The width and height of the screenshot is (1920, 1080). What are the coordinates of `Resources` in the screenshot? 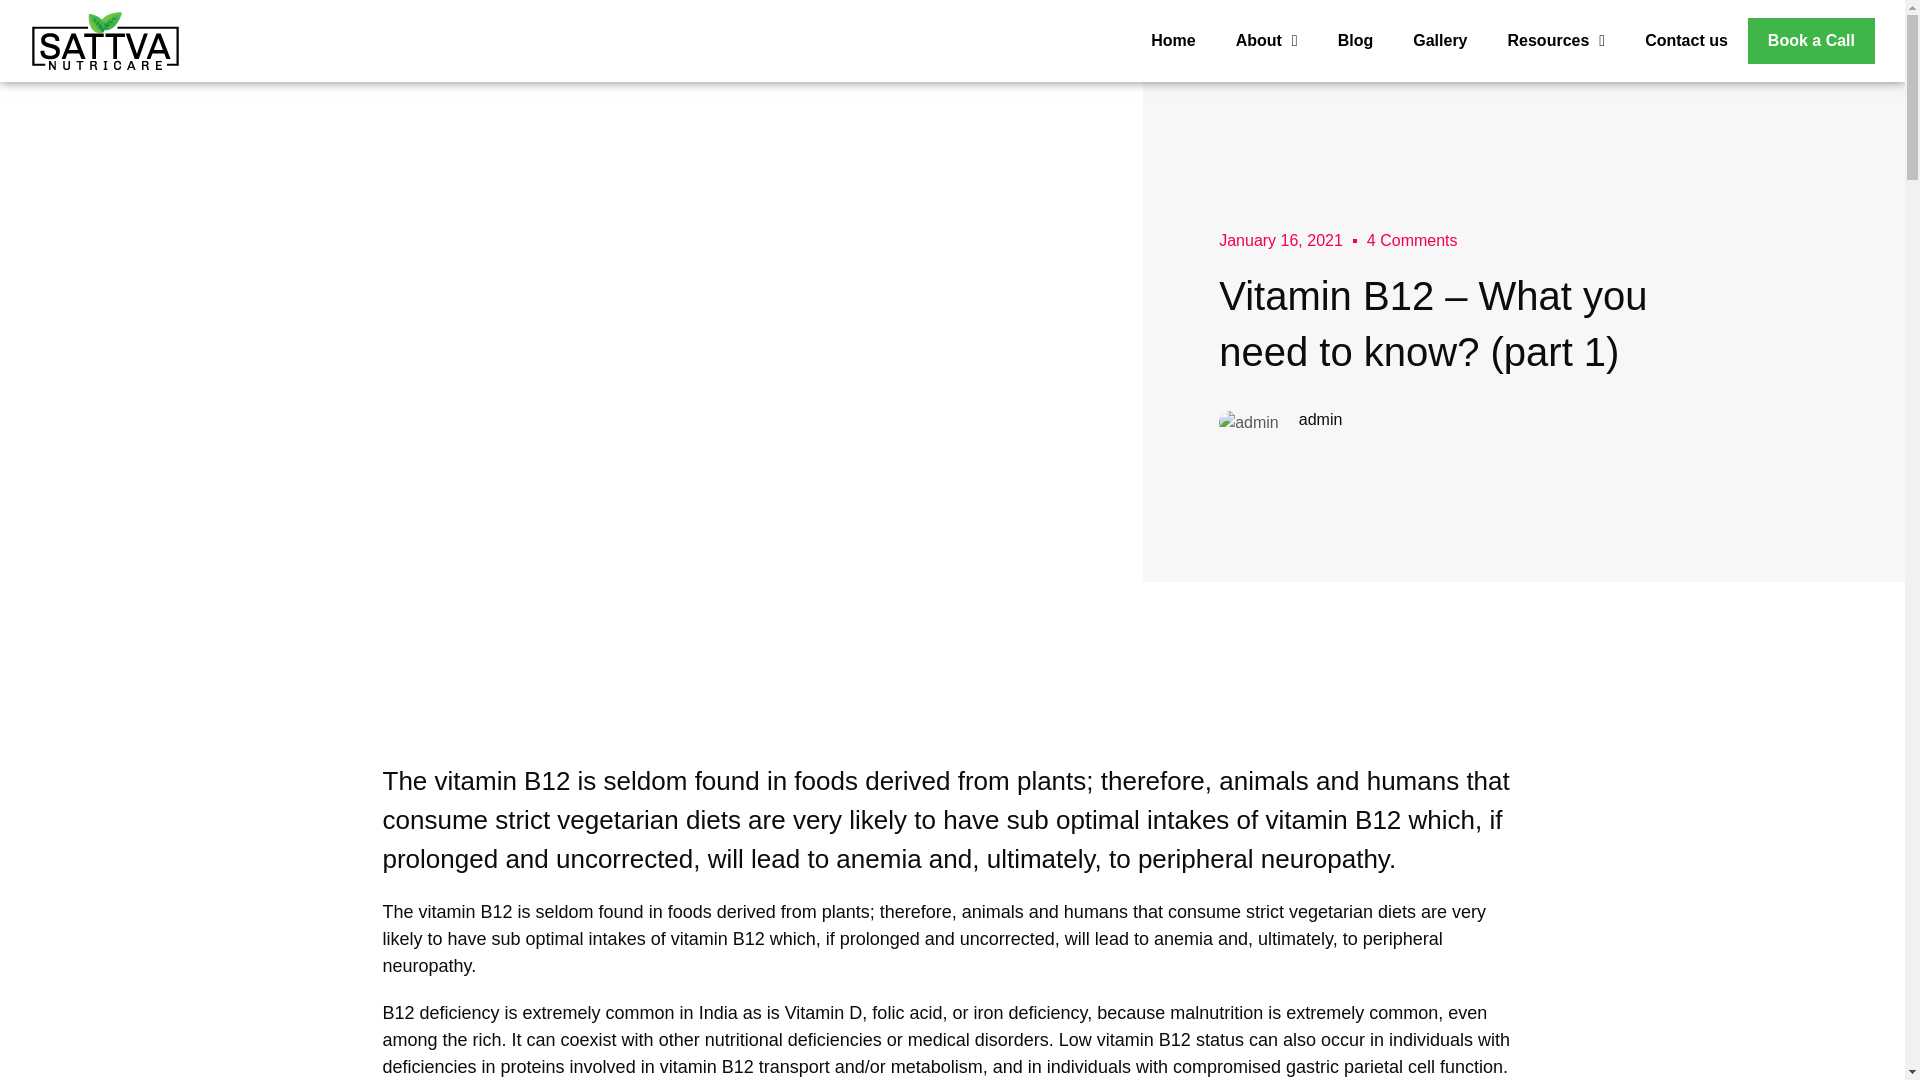 It's located at (1557, 40).